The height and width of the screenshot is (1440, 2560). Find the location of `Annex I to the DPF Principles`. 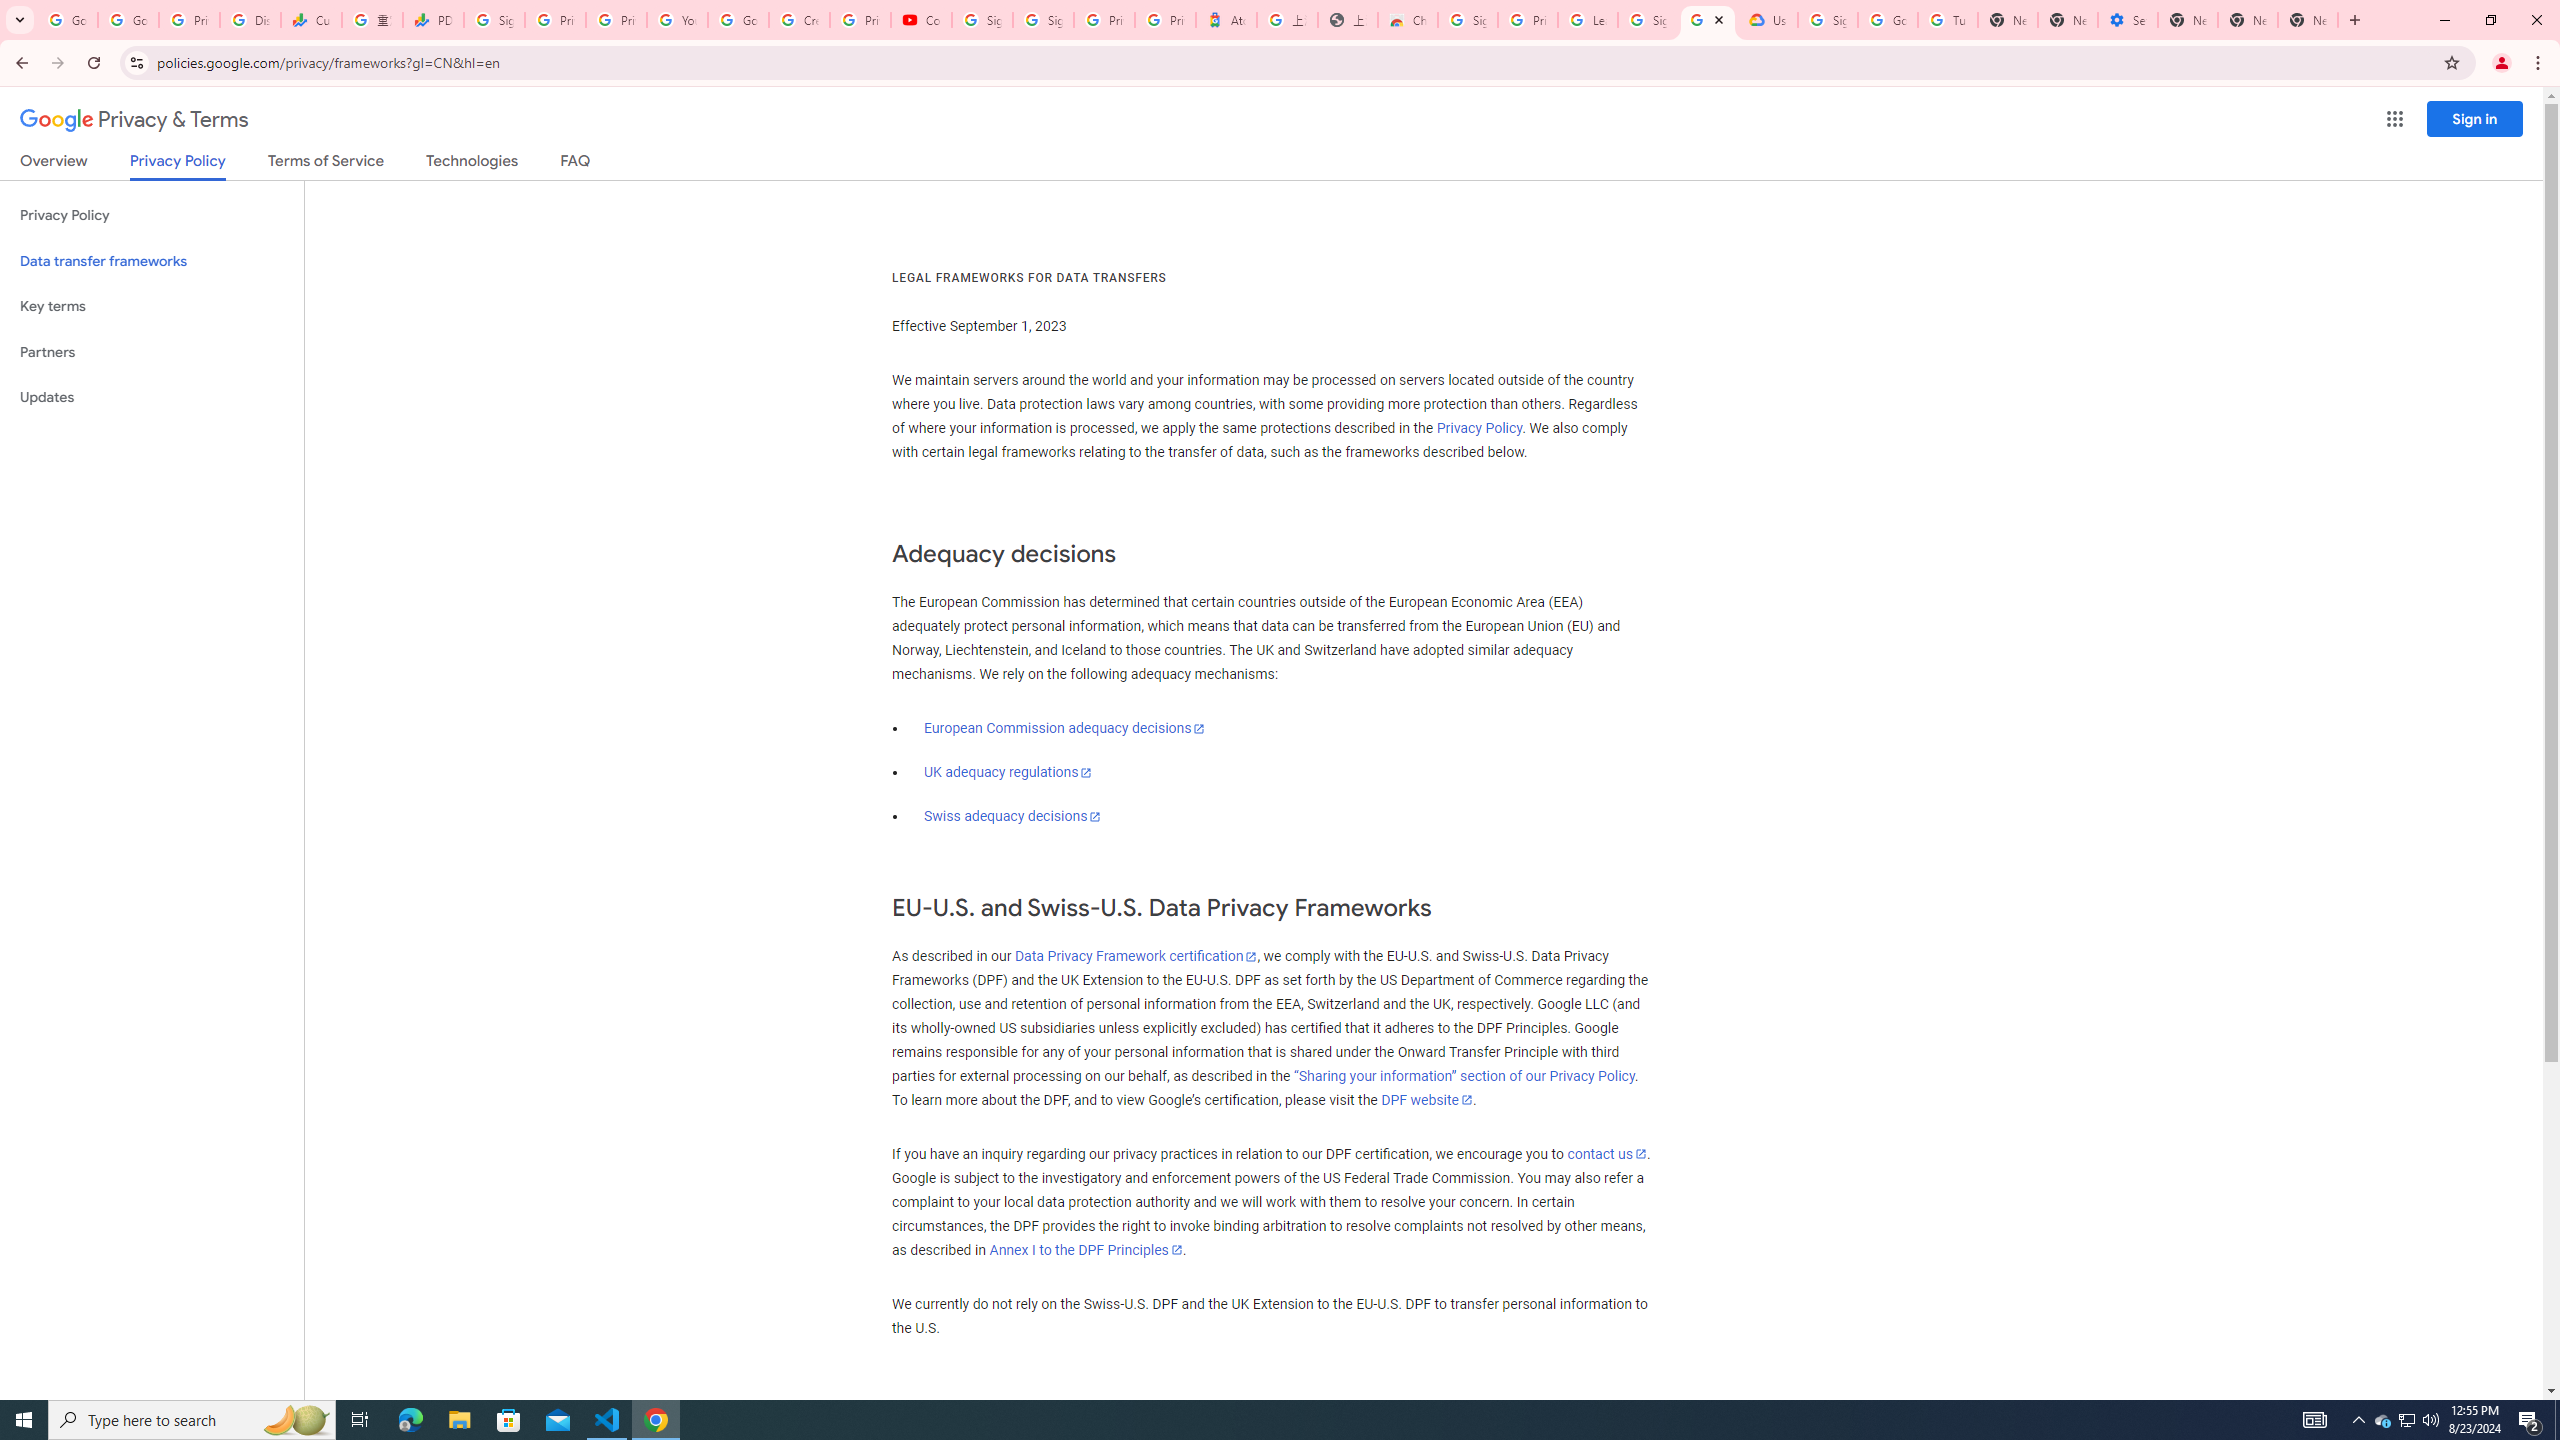

Annex I to the DPF Principles is located at coordinates (1085, 1250).